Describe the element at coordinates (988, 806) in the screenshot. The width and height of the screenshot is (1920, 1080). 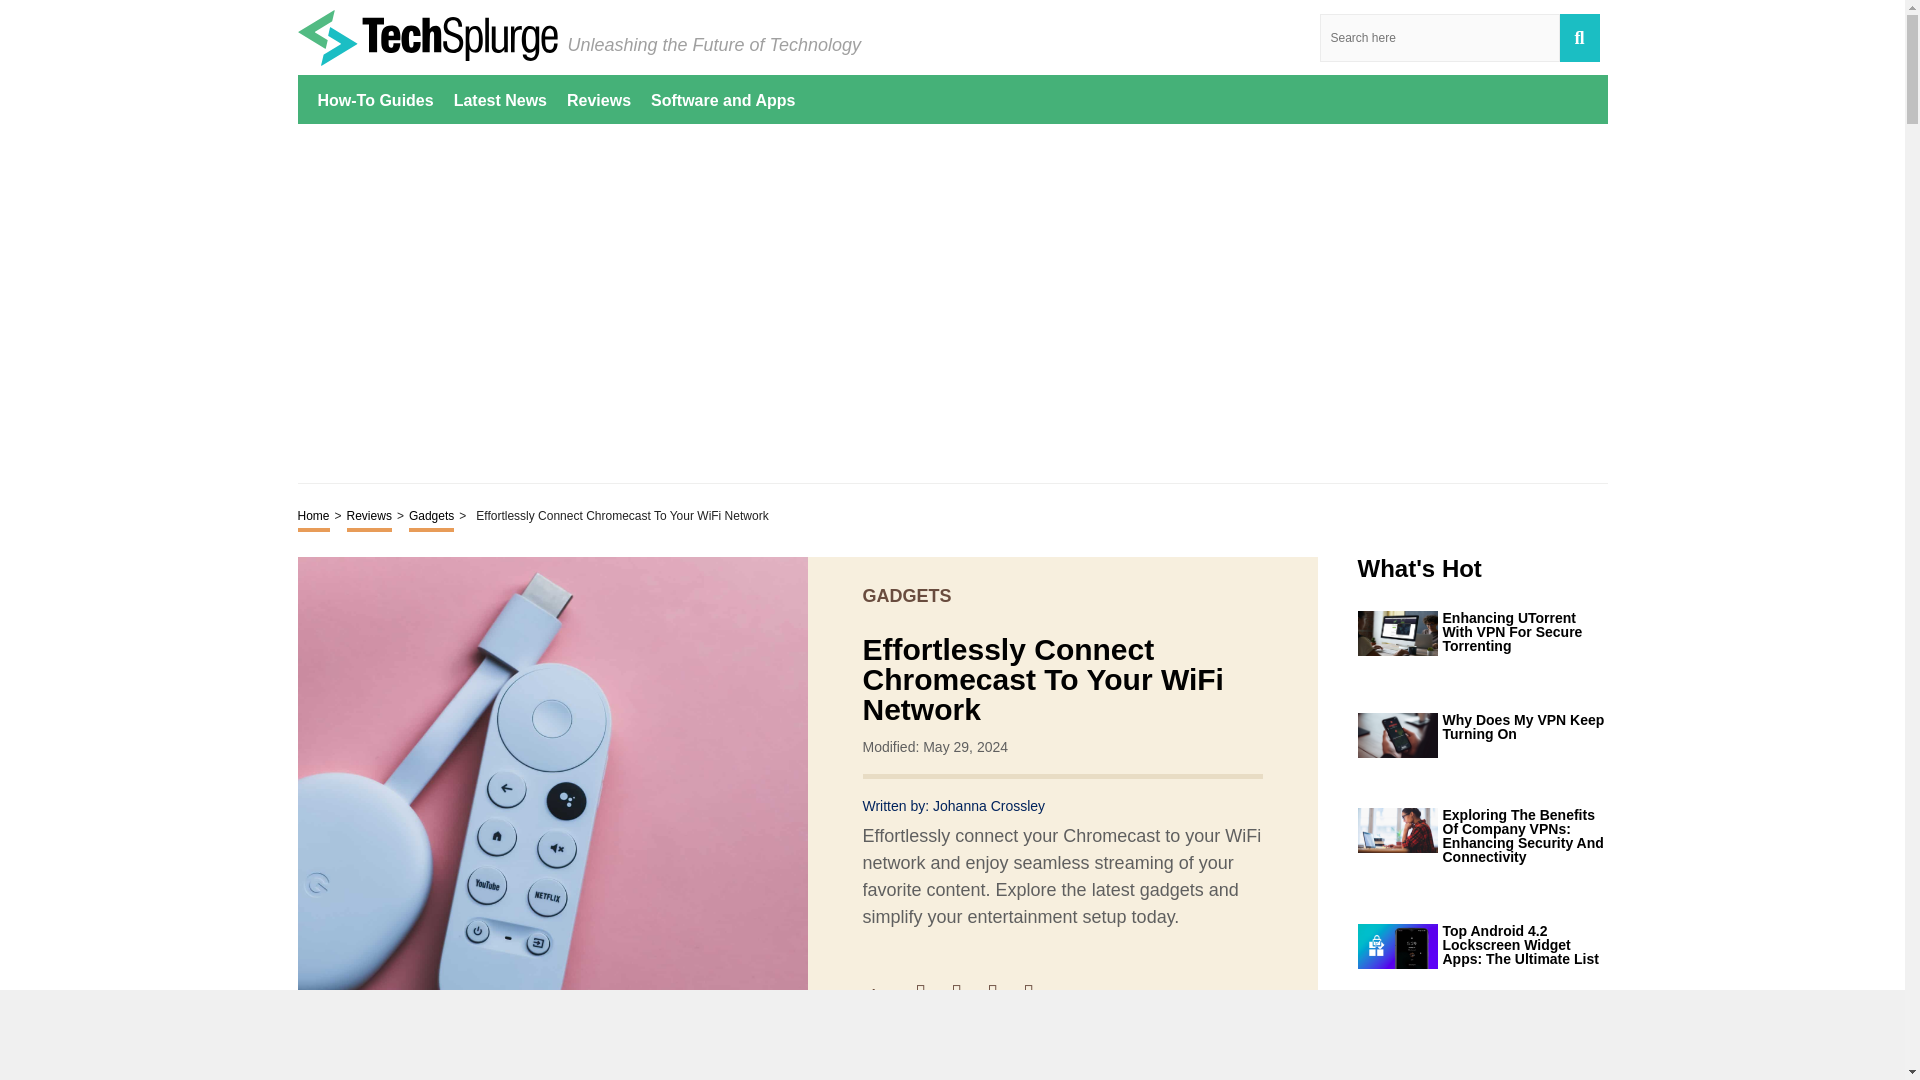
I see `Johanna Crossley` at that location.